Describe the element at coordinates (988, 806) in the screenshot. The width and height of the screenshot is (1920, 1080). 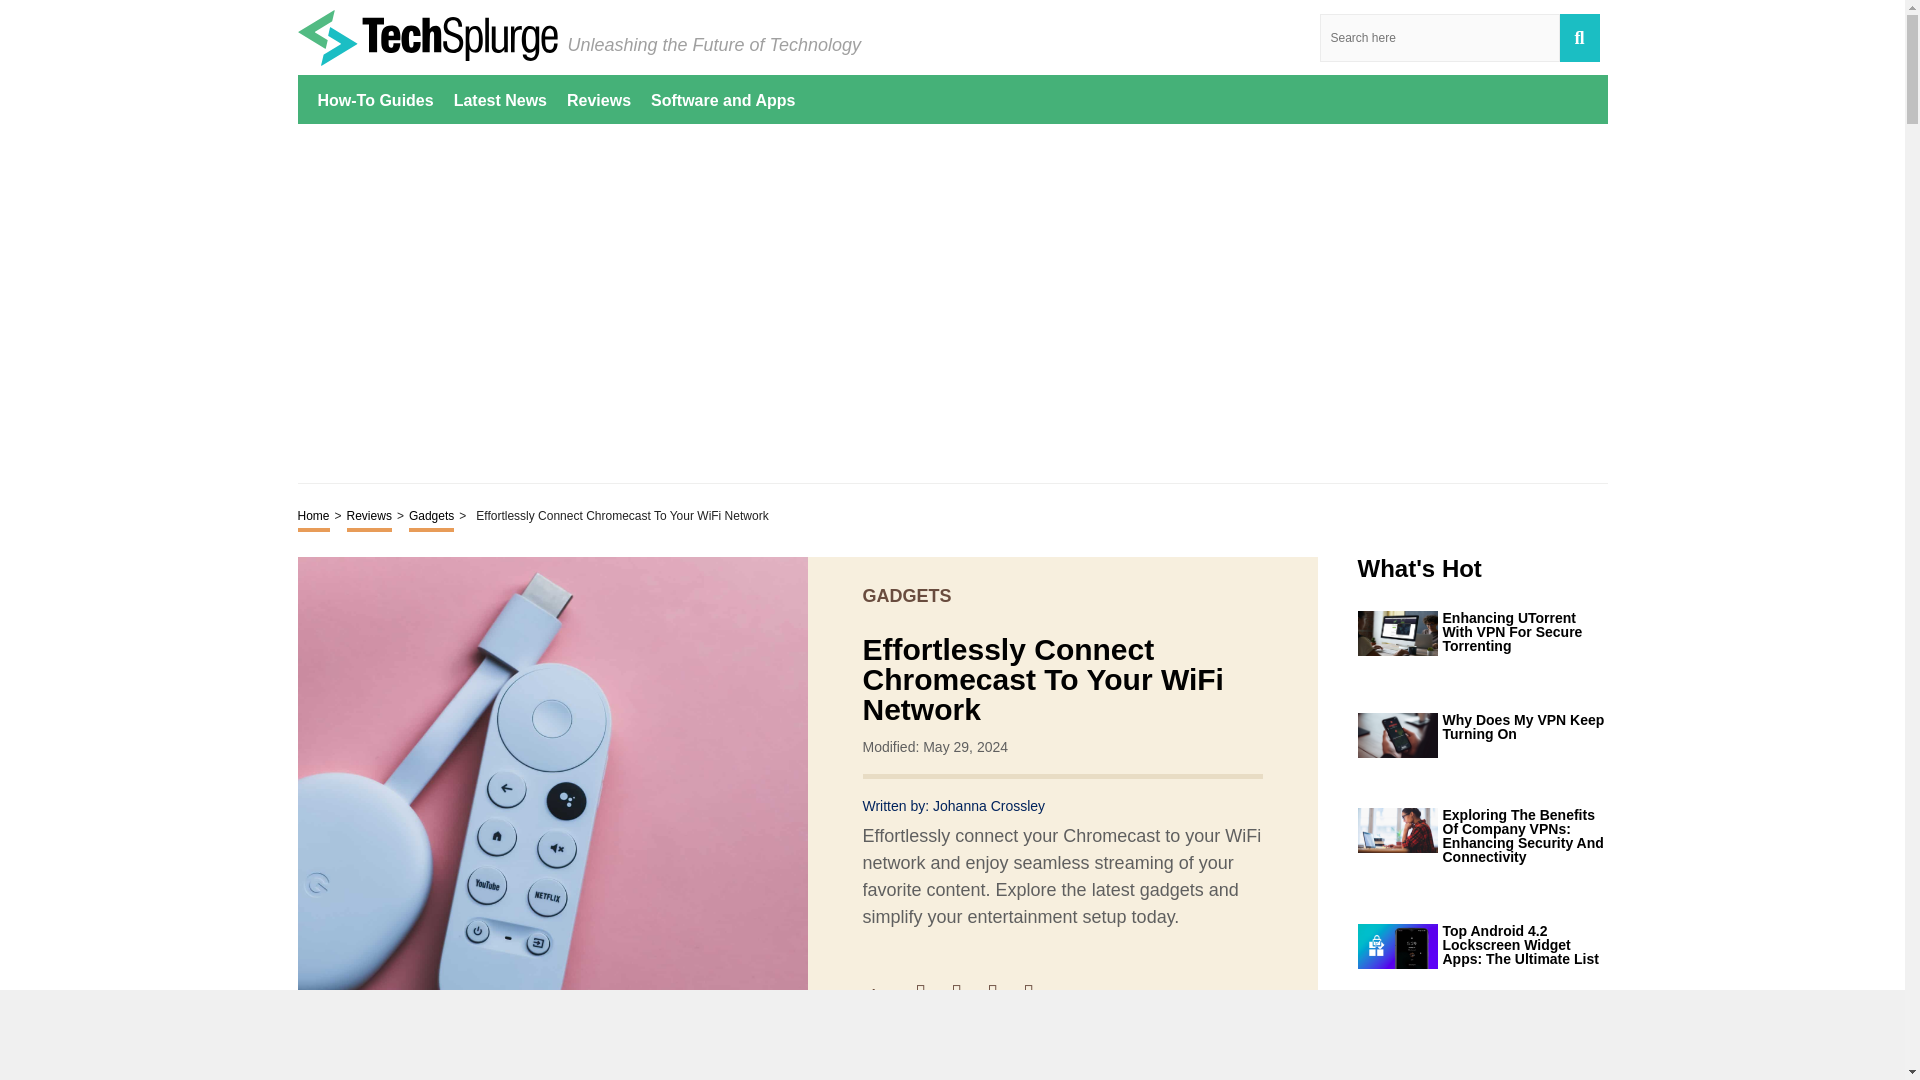
I see `Johanna Crossley` at that location.